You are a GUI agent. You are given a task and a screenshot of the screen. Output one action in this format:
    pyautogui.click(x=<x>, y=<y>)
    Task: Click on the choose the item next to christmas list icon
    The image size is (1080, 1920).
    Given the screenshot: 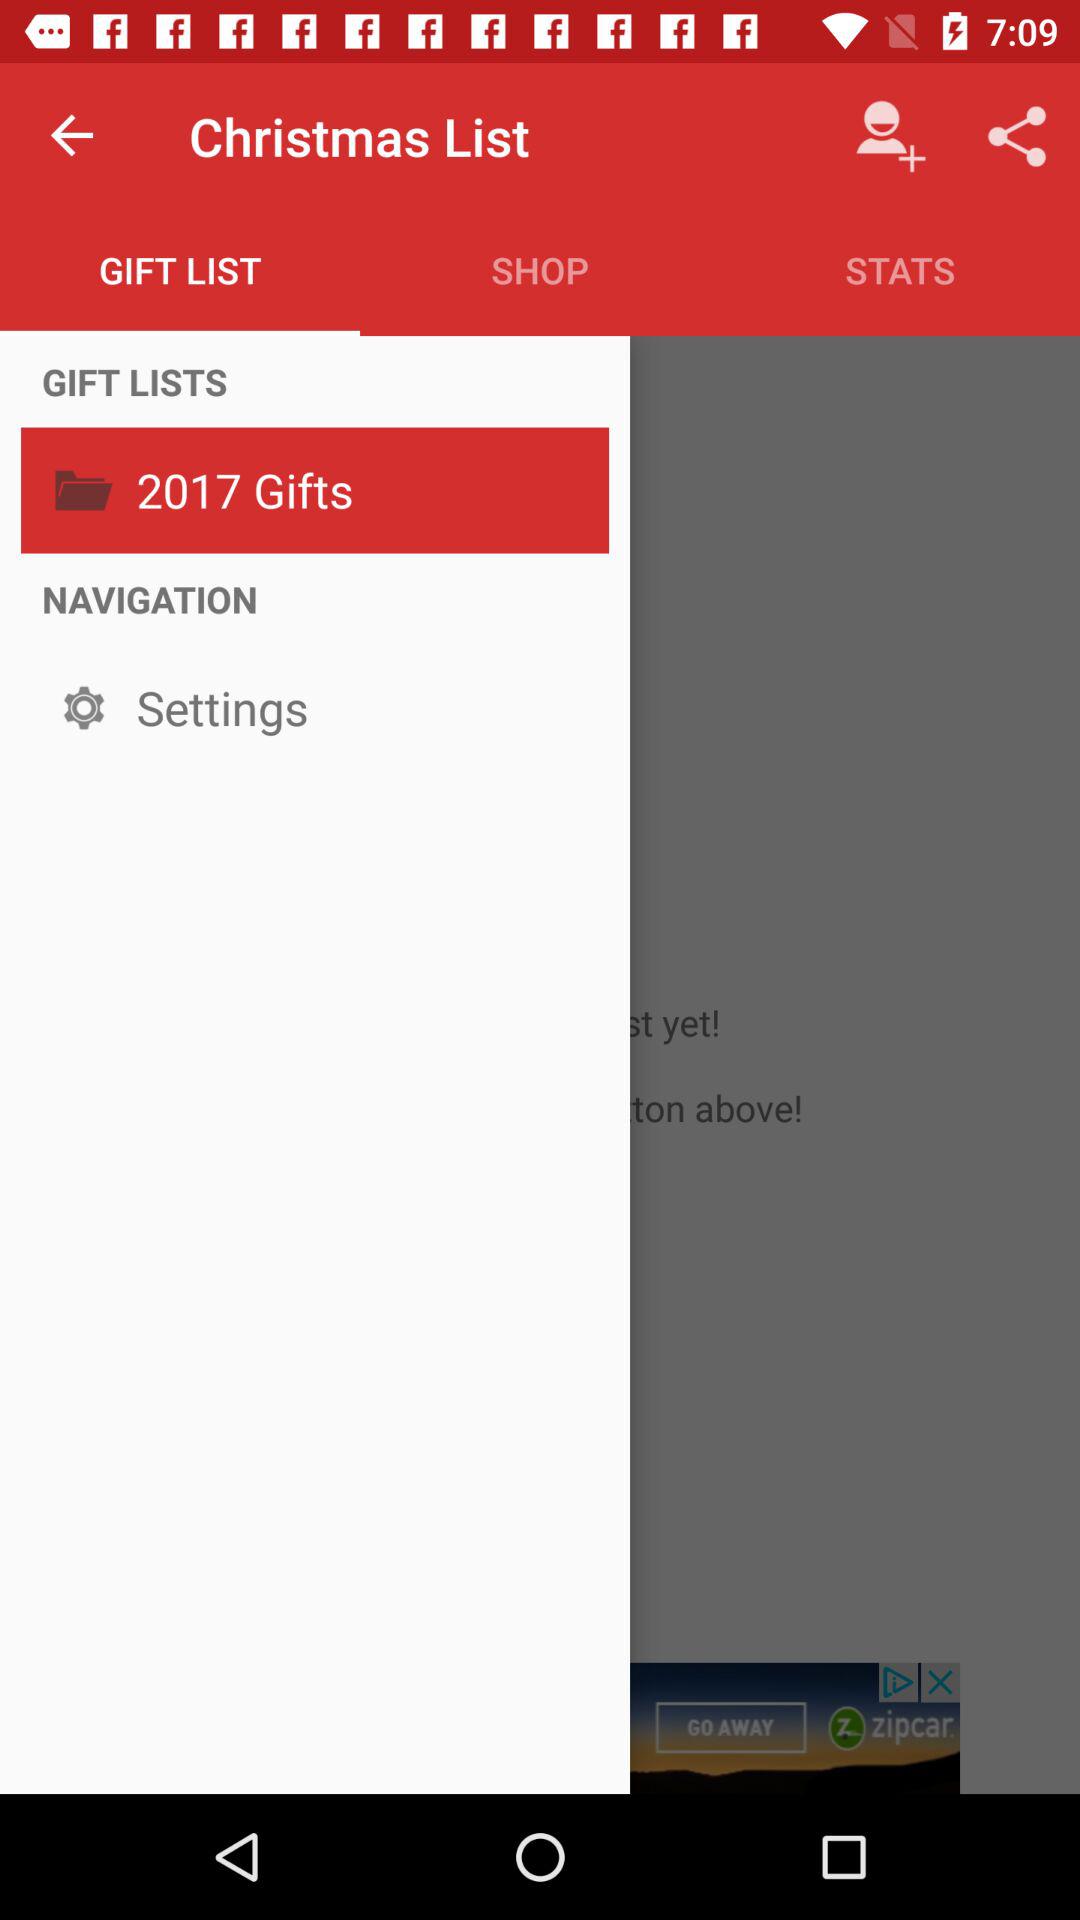 What is the action you would take?
    pyautogui.click(x=73, y=136)
    